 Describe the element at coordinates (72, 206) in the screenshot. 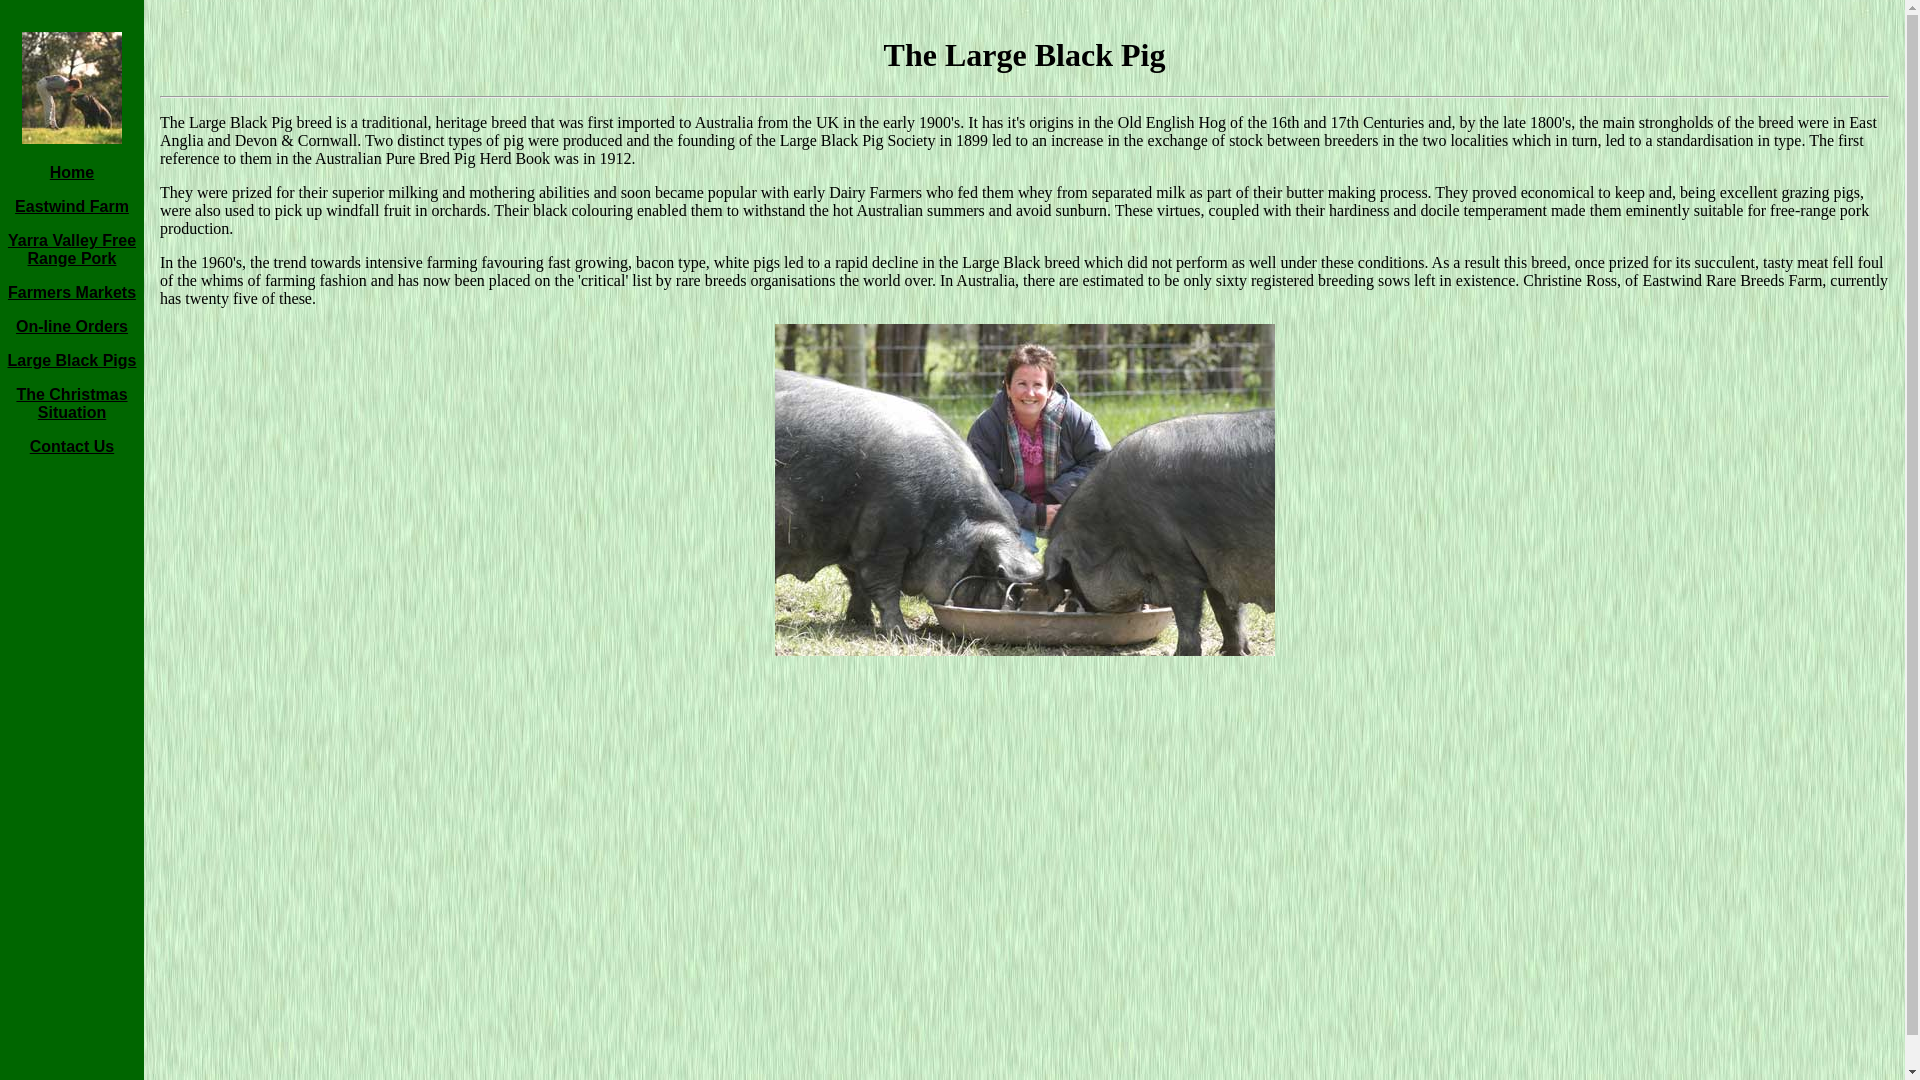

I see `Eastwind Farm` at that location.